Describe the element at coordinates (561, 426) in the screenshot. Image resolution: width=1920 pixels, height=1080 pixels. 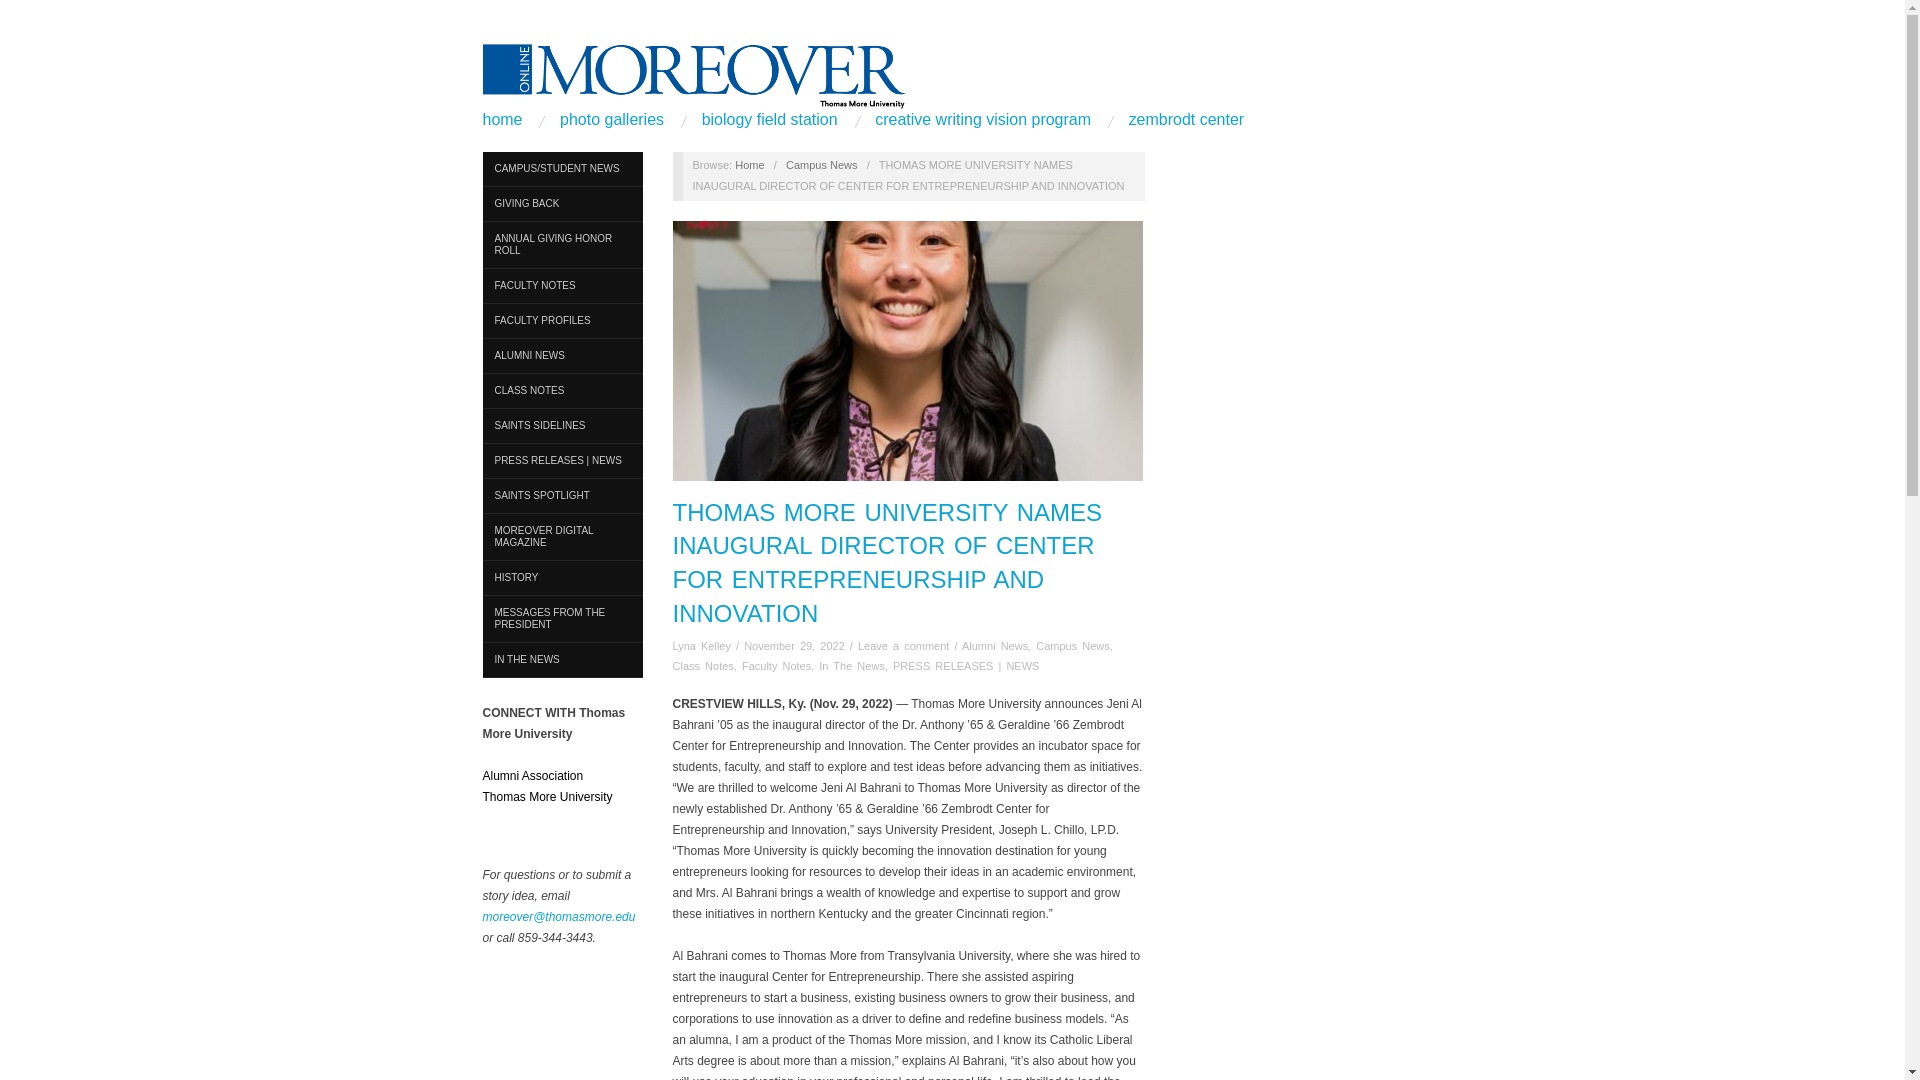
I see `SAINTS SIDELINES` at that location.